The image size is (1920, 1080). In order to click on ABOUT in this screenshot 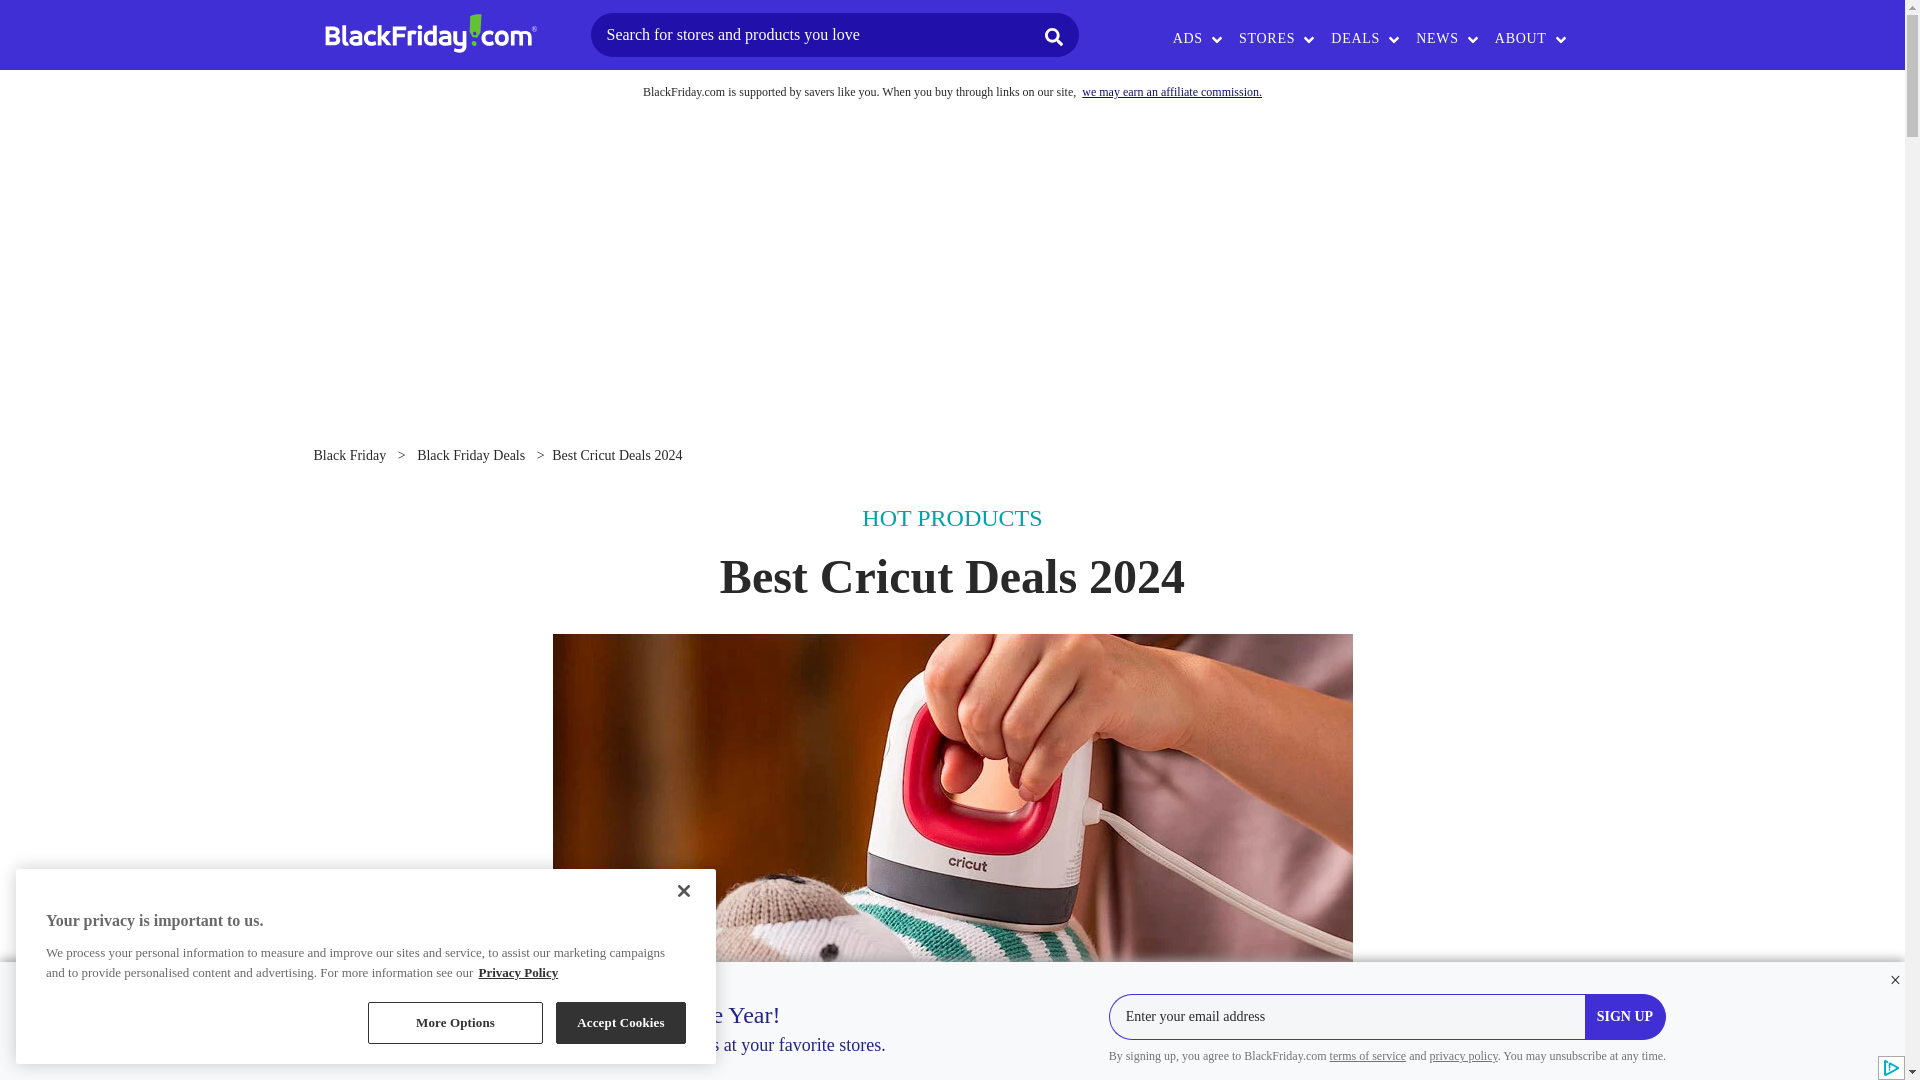, I will do `click(1522, 38)`.